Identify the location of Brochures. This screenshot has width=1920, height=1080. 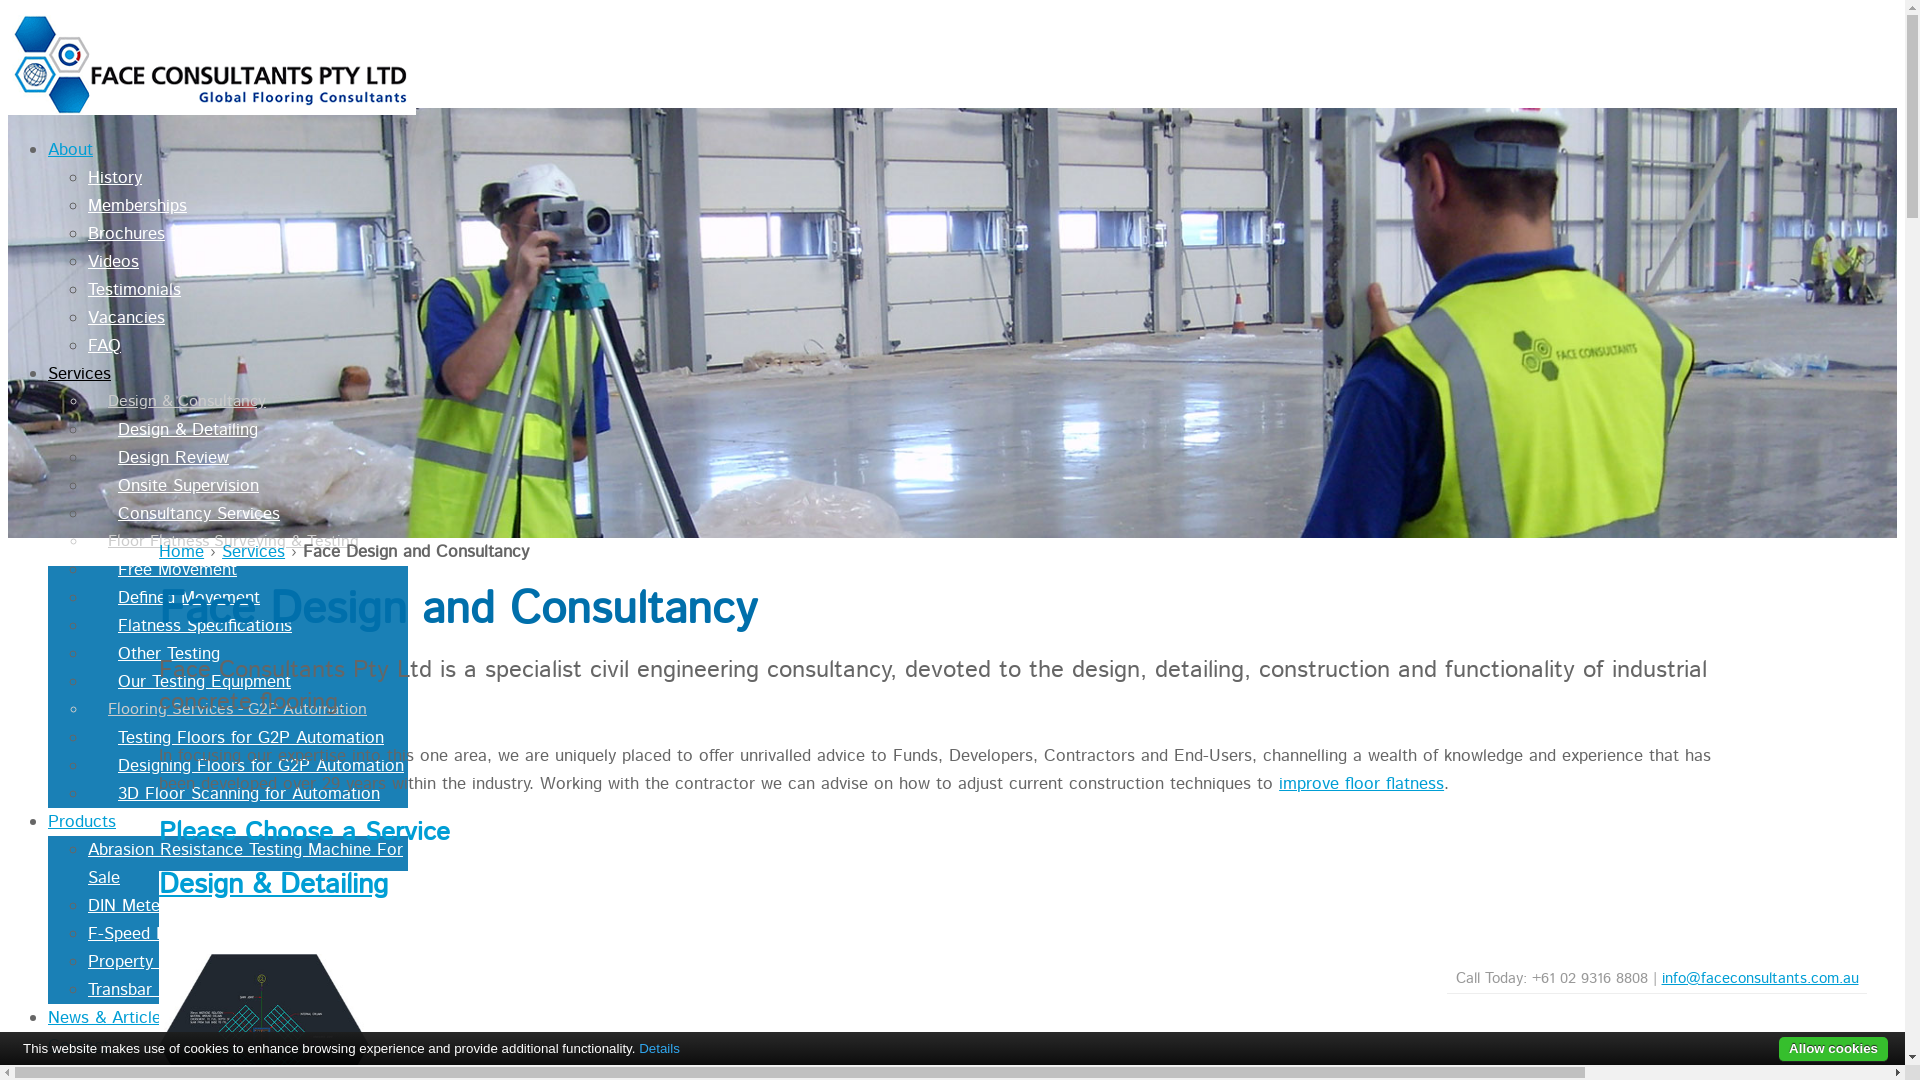
(126, 234).